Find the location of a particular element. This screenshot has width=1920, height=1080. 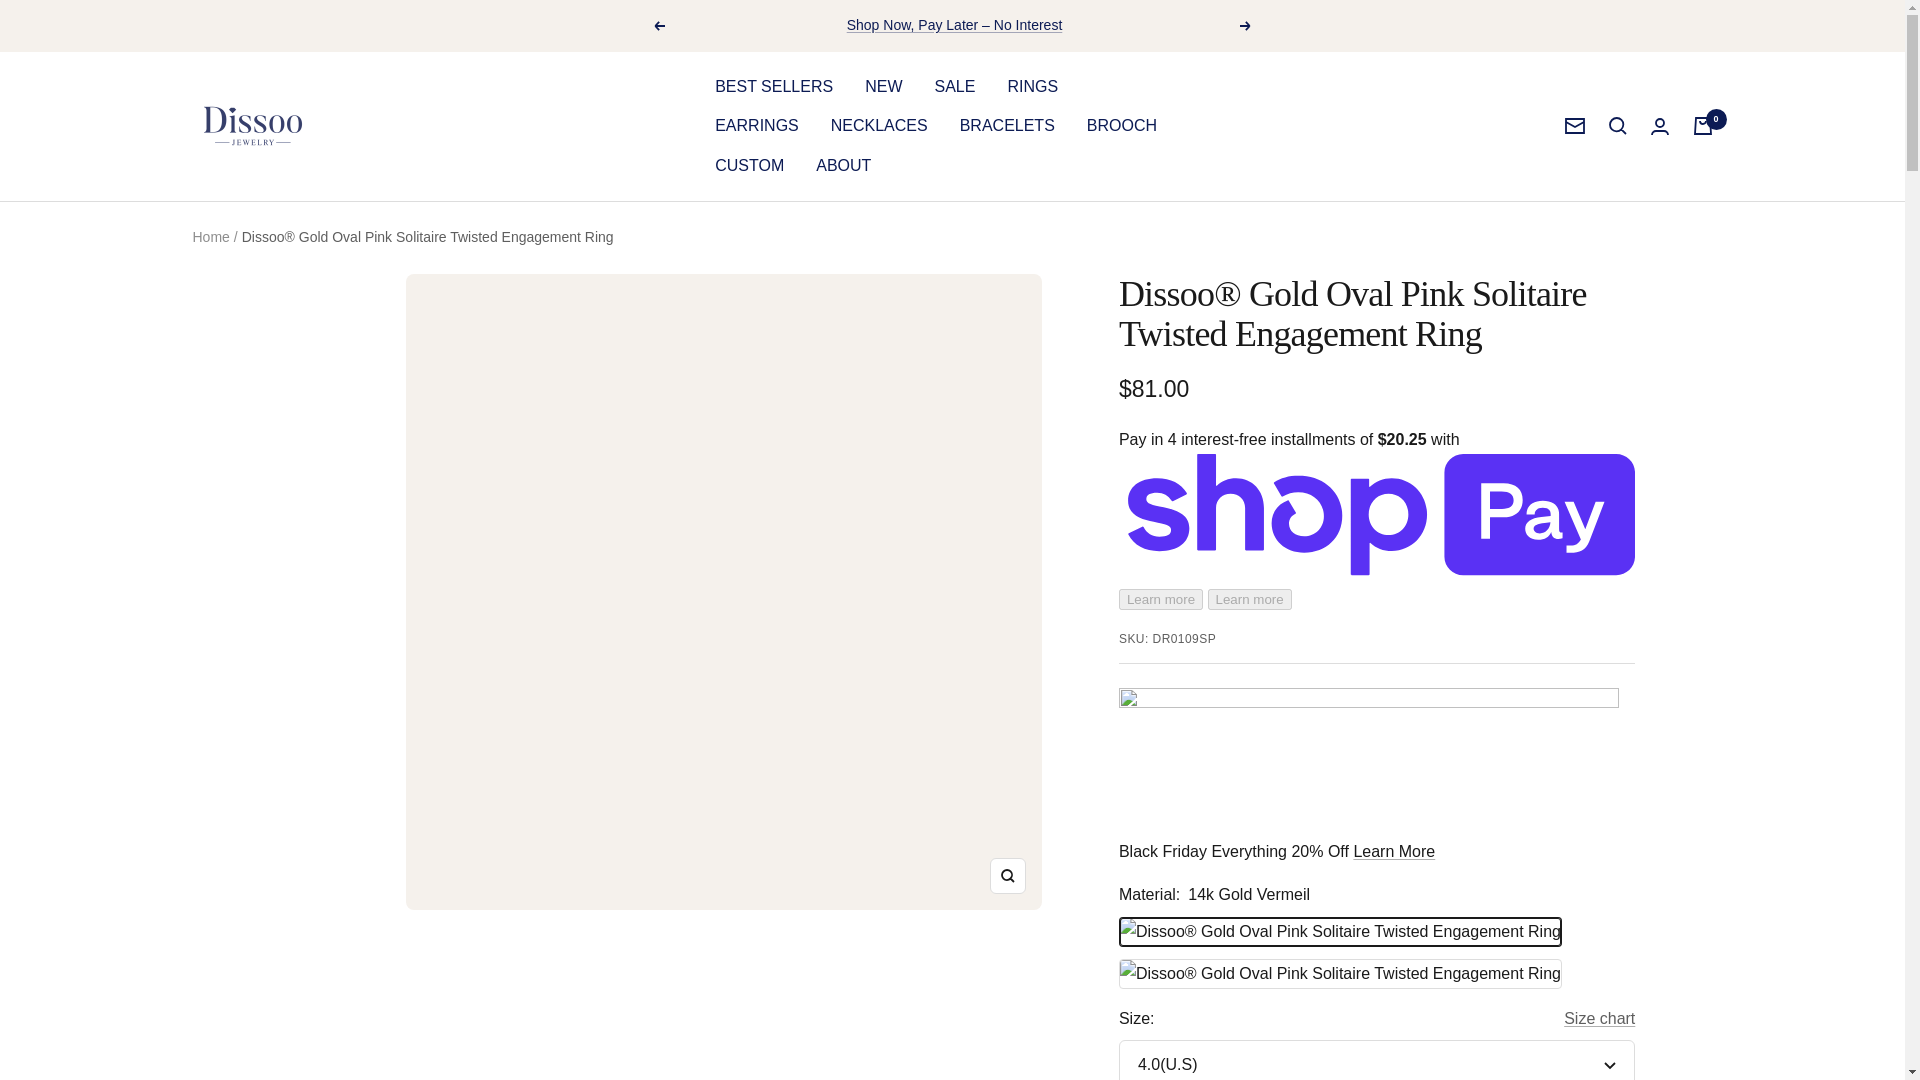

NEW is located at coordinates (884, 87).